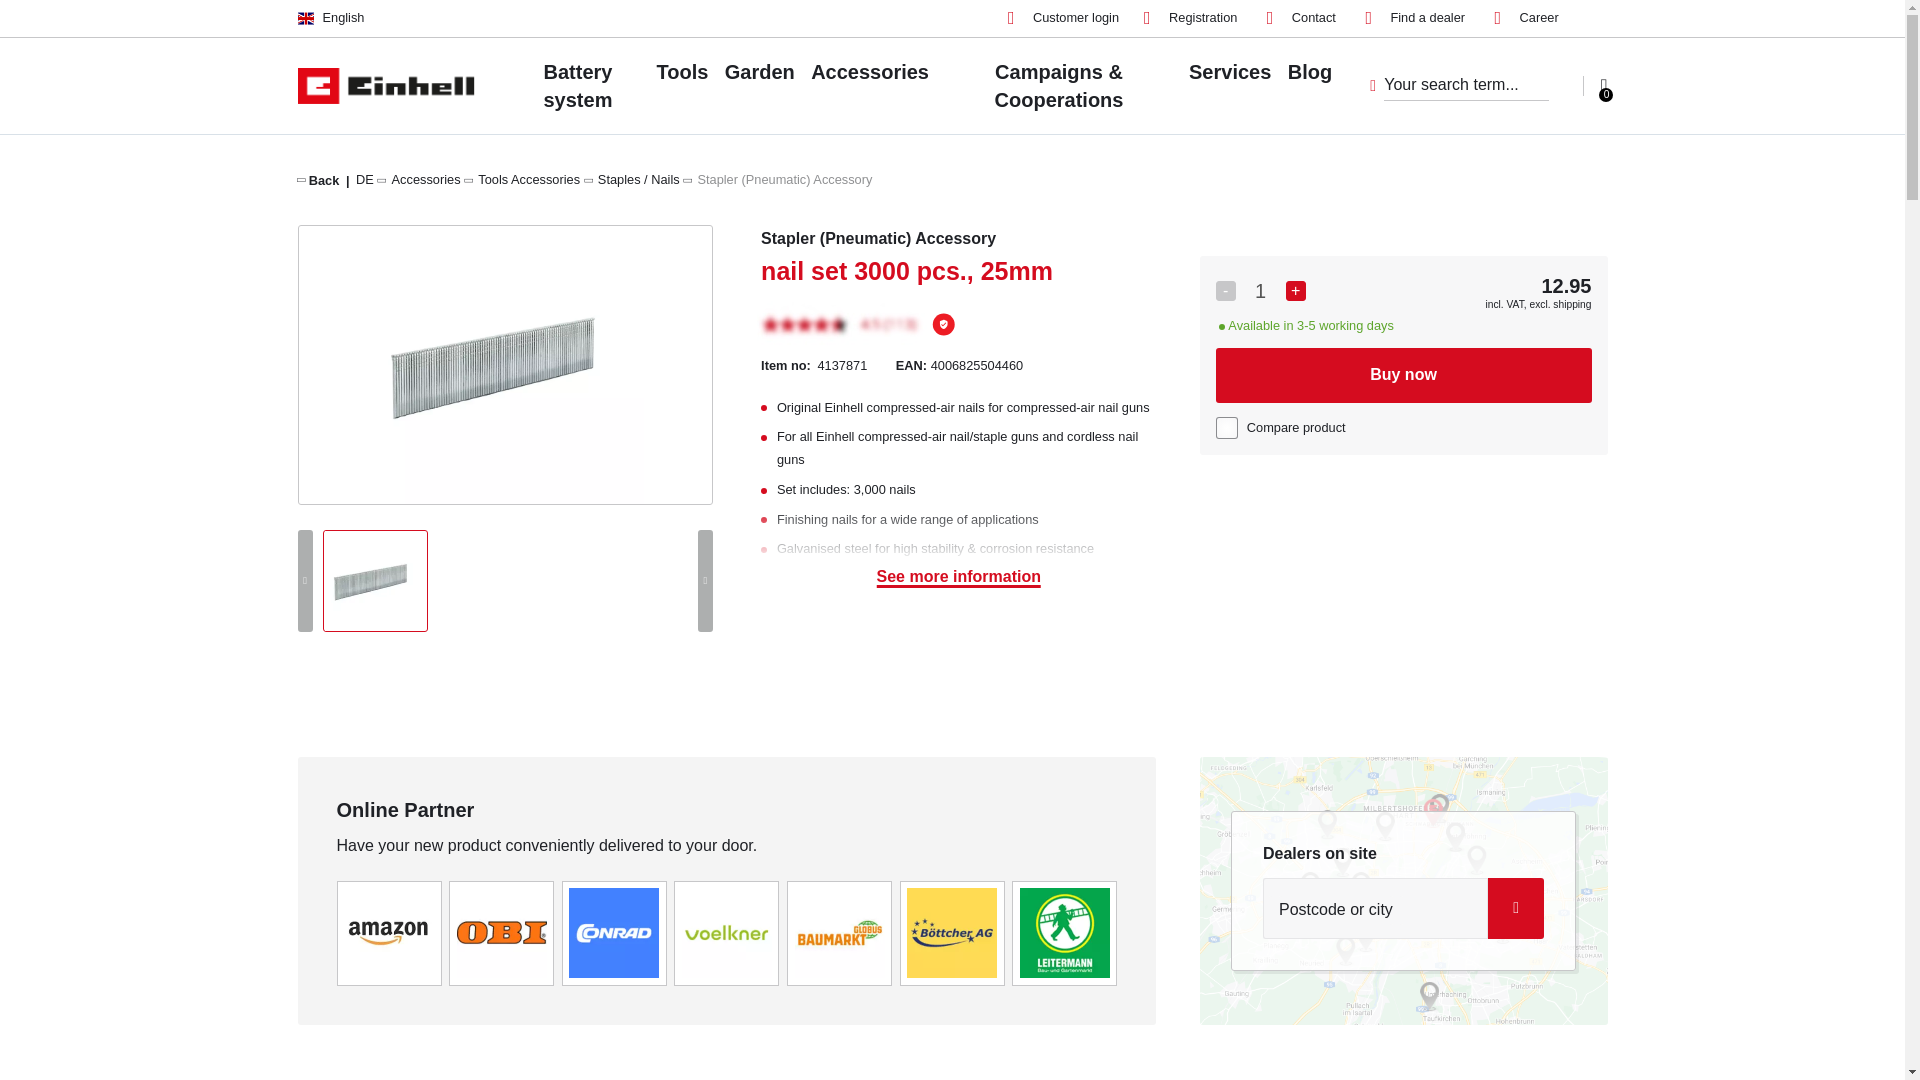  I want to click on leitermann.de, so click(1064, 932).